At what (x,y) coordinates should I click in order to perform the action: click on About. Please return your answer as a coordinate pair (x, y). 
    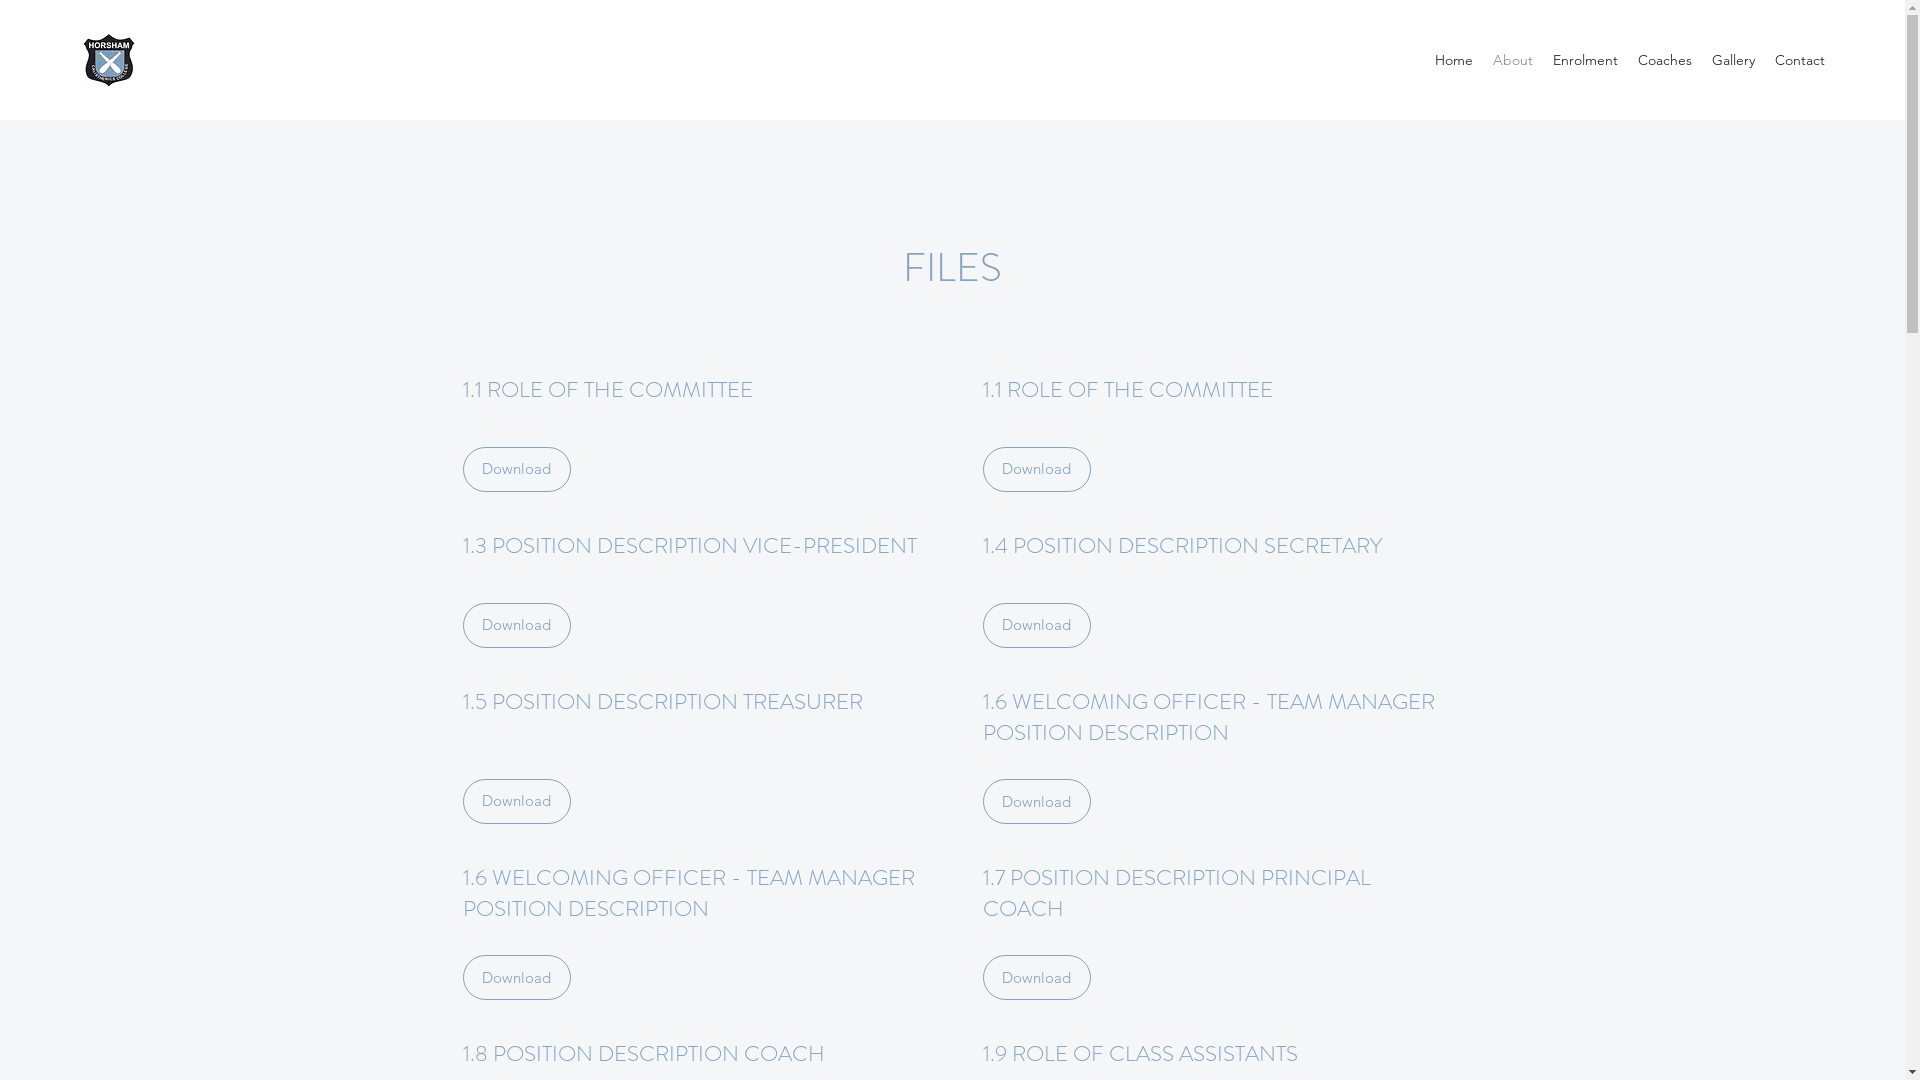
    Looking at the image, I should click on (1513, 60).